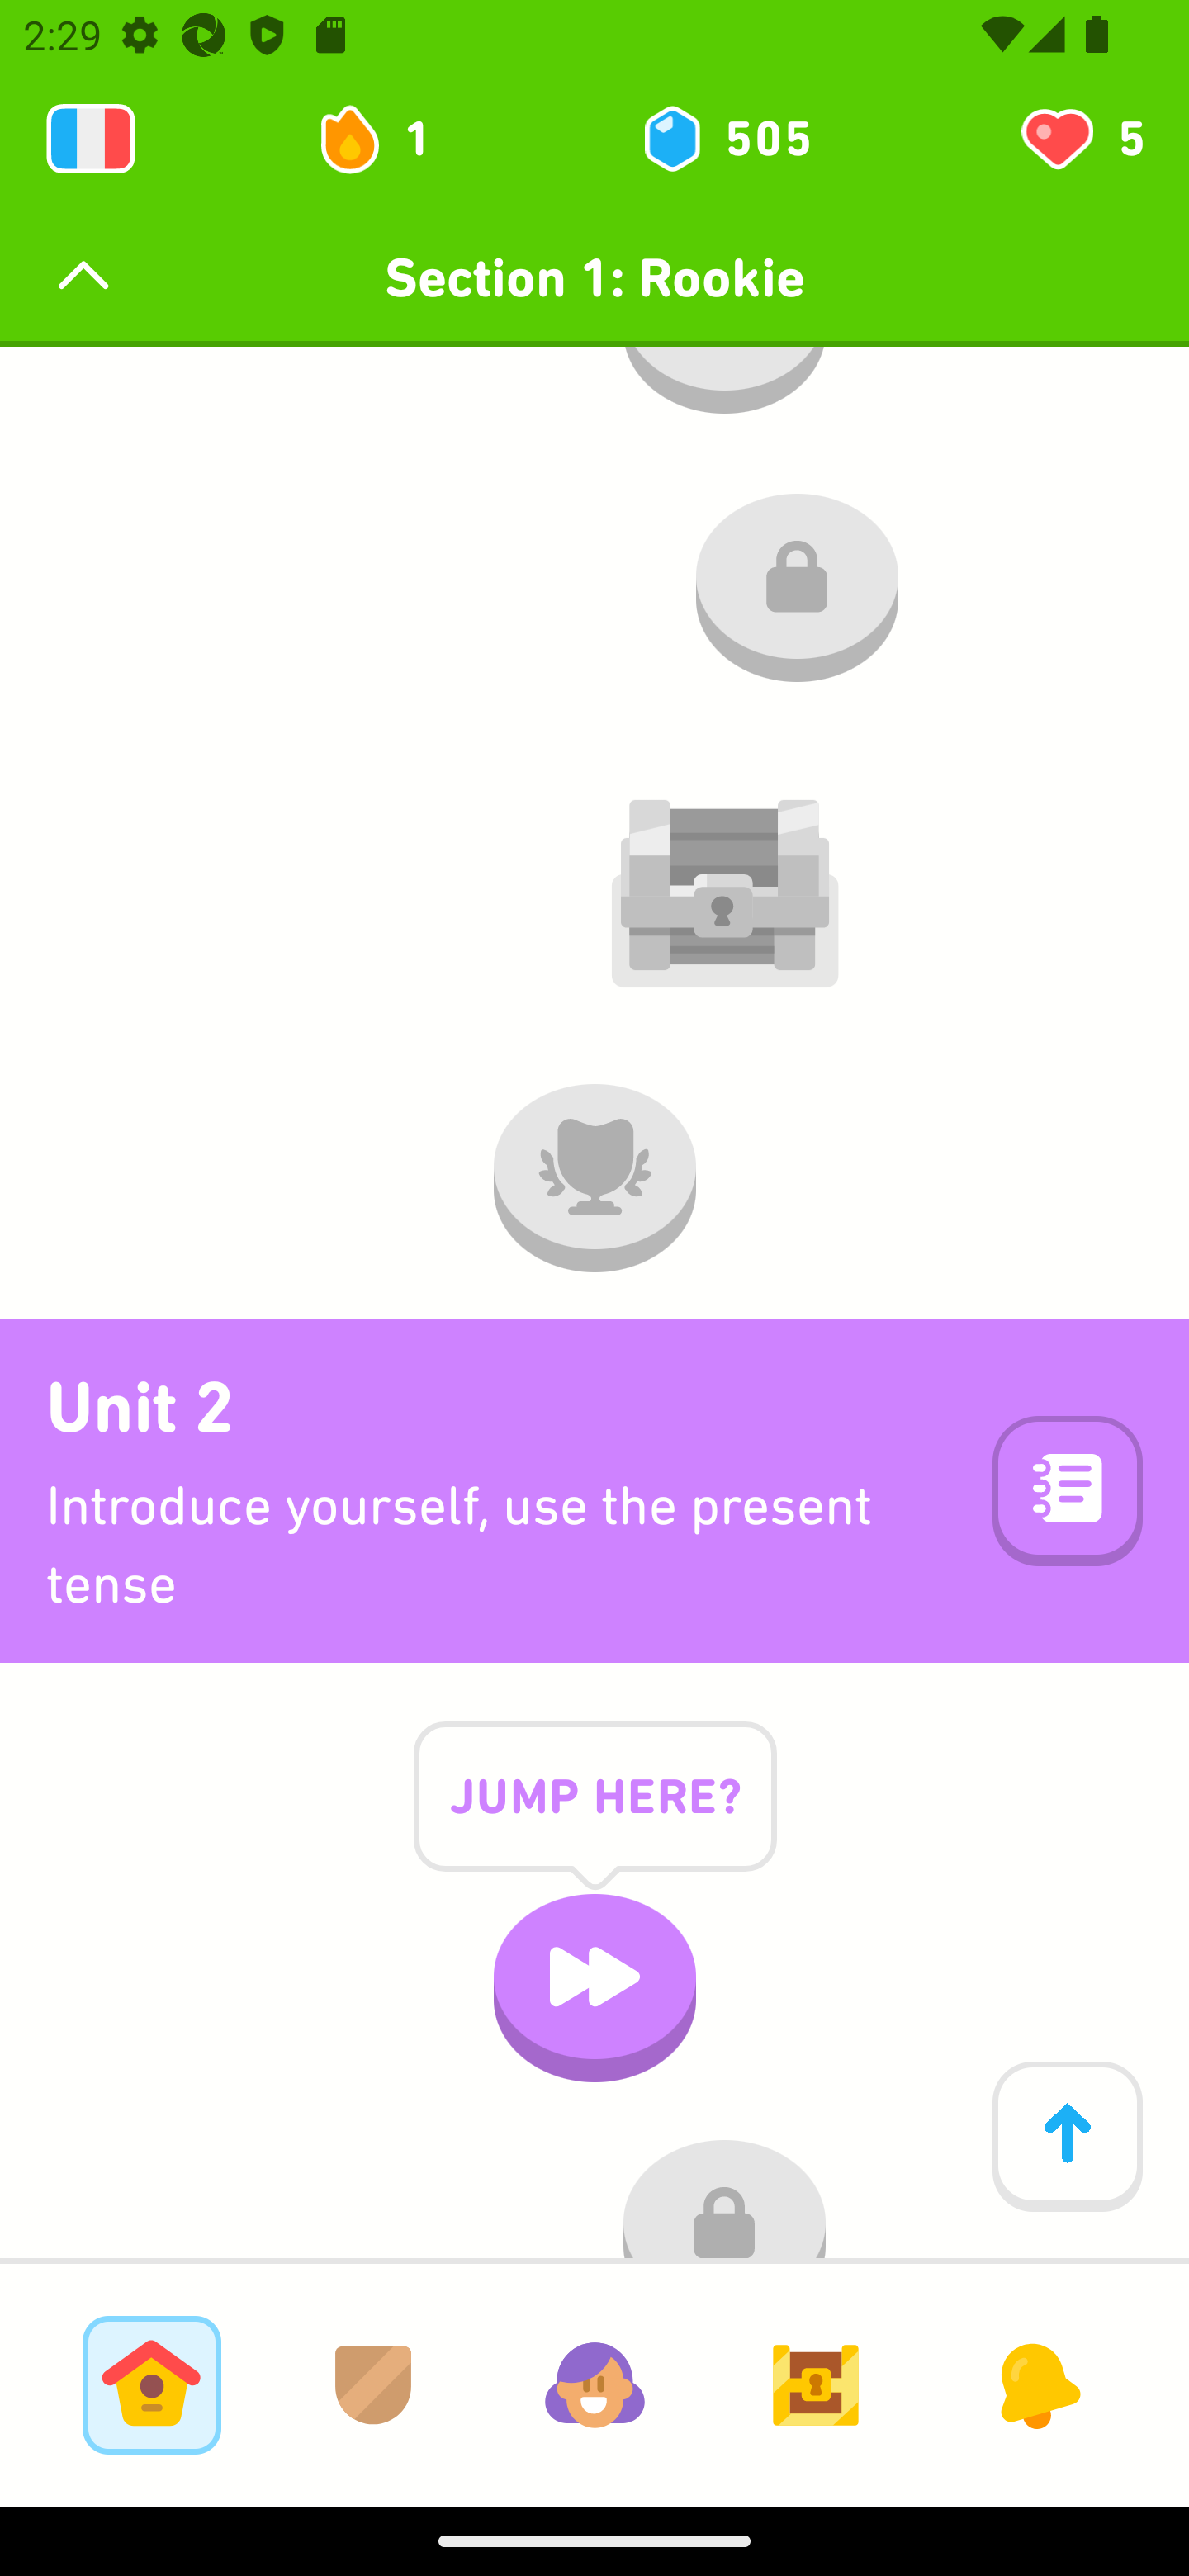  I want to click on 505, so click(725, 139).